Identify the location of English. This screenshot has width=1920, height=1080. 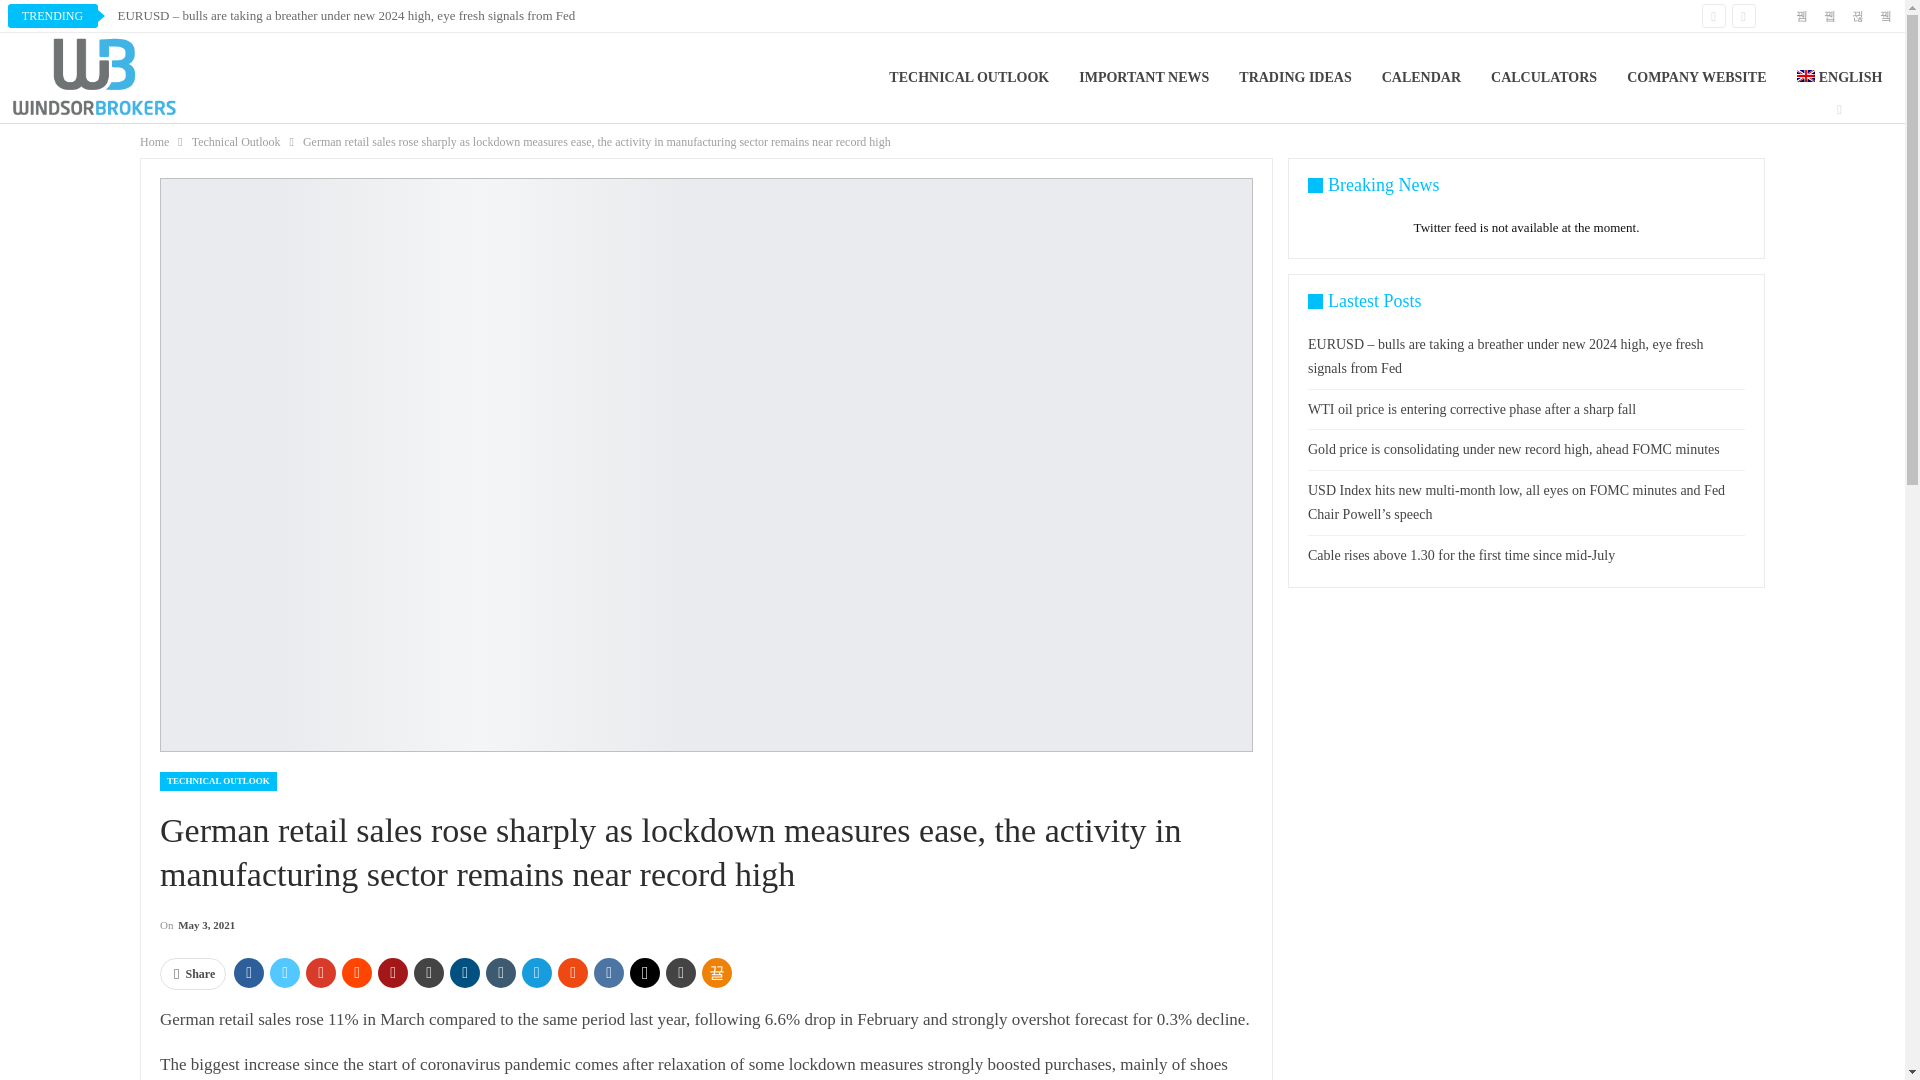
(1840, 78).